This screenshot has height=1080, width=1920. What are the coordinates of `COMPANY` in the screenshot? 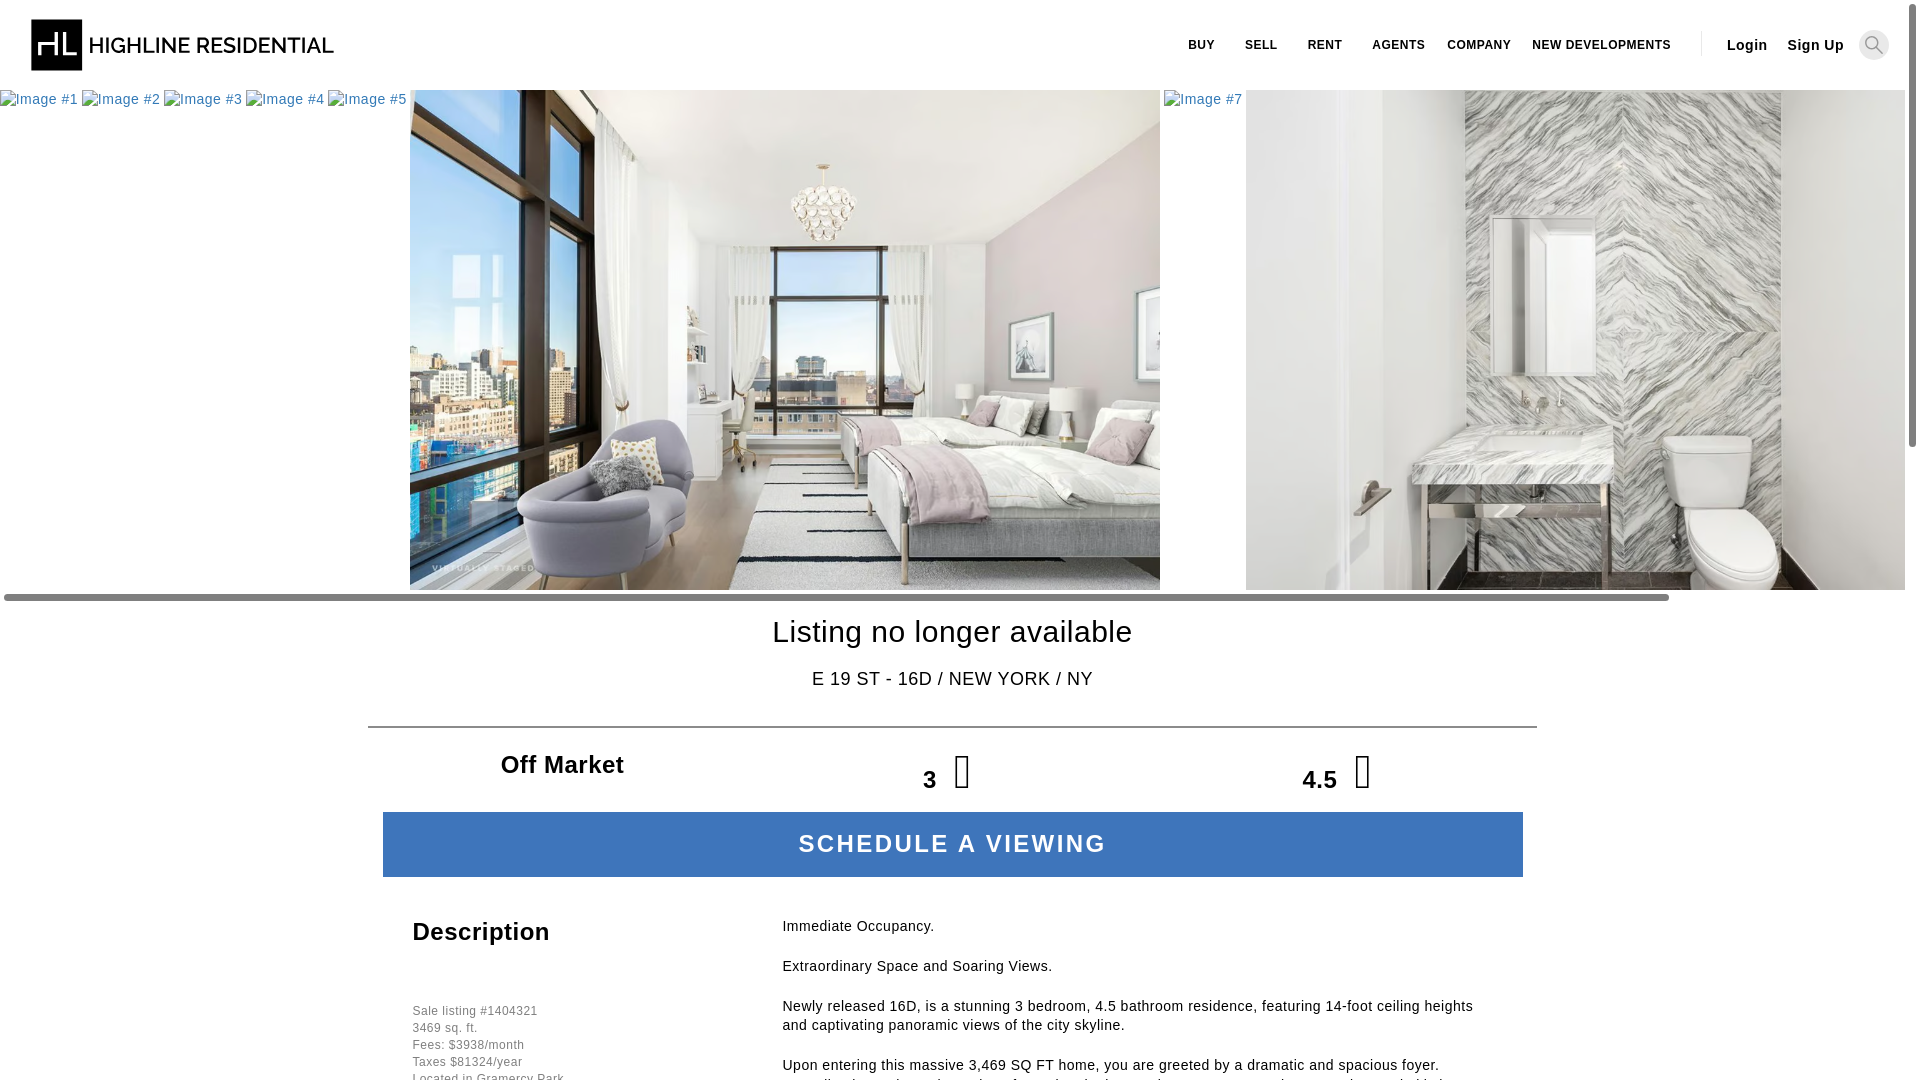 It's located at (1476, 45).